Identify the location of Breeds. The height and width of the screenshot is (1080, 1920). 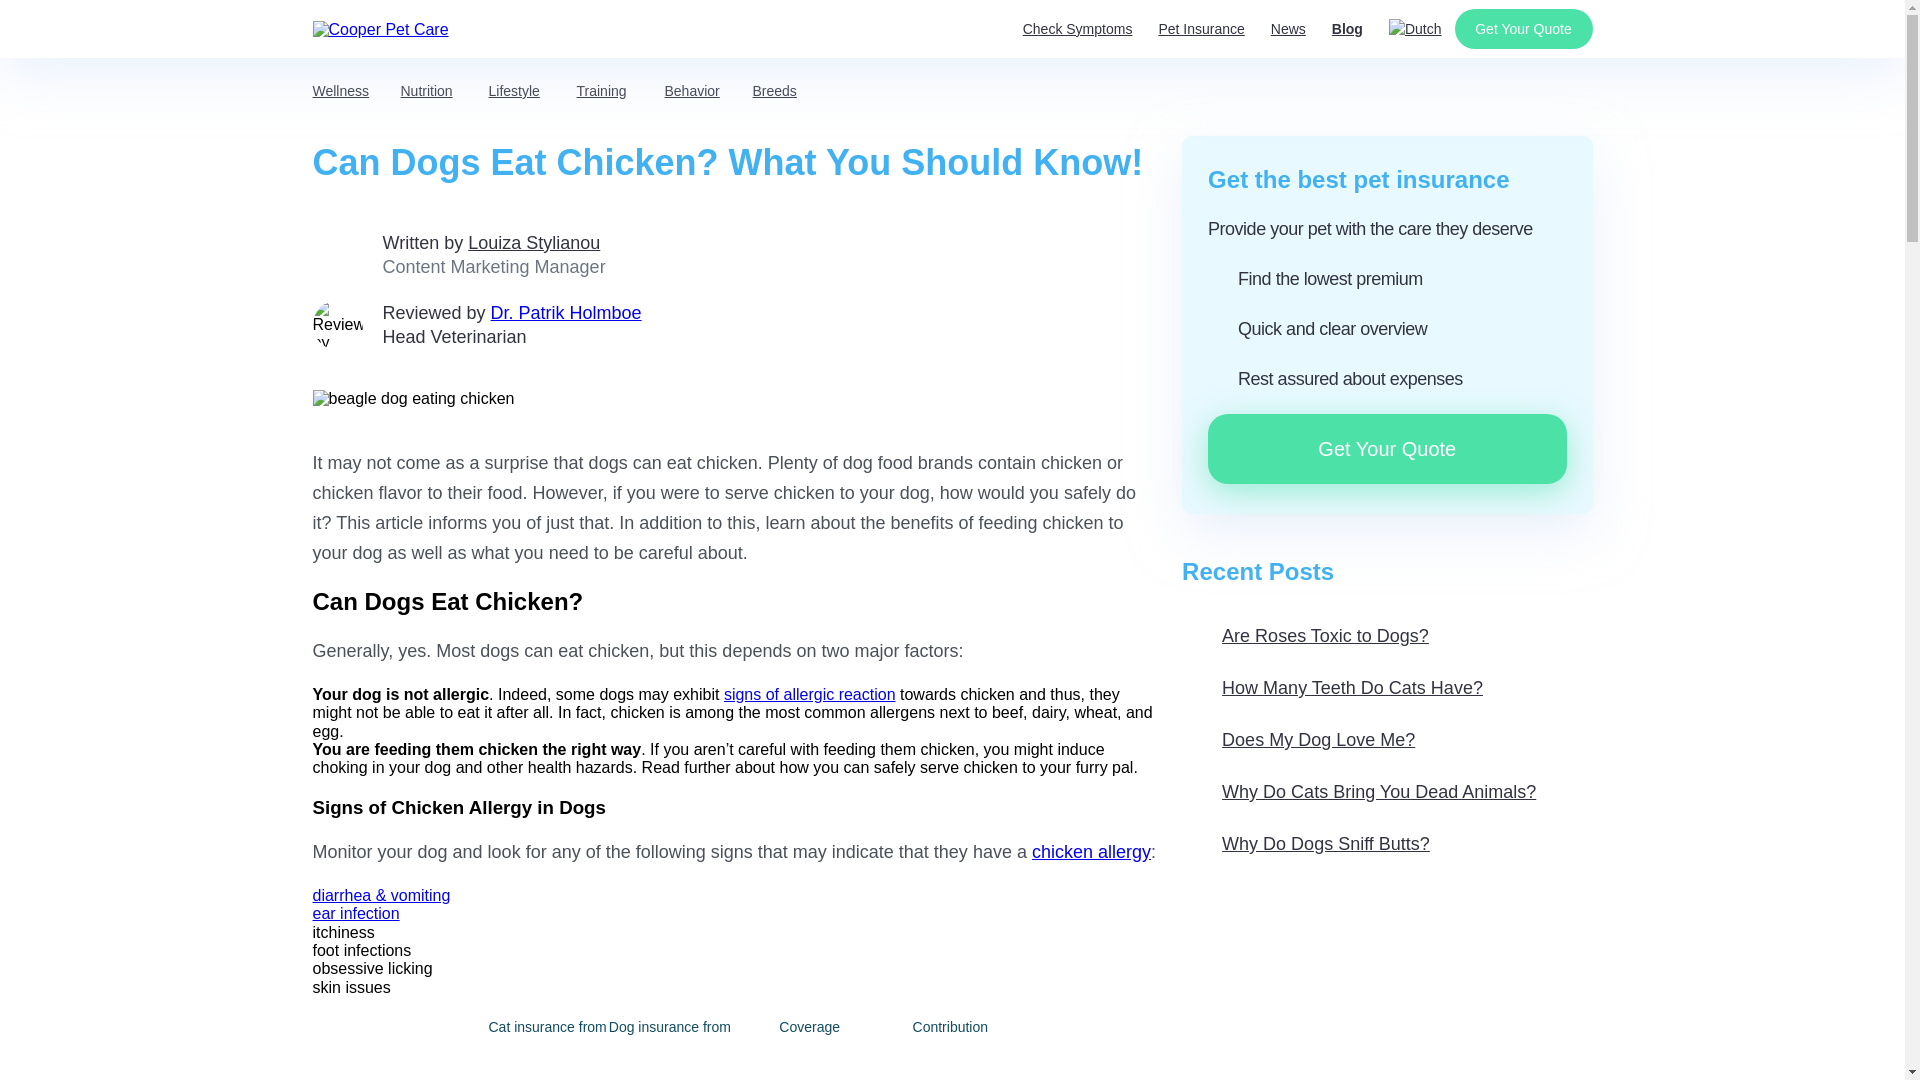
(774, 91).